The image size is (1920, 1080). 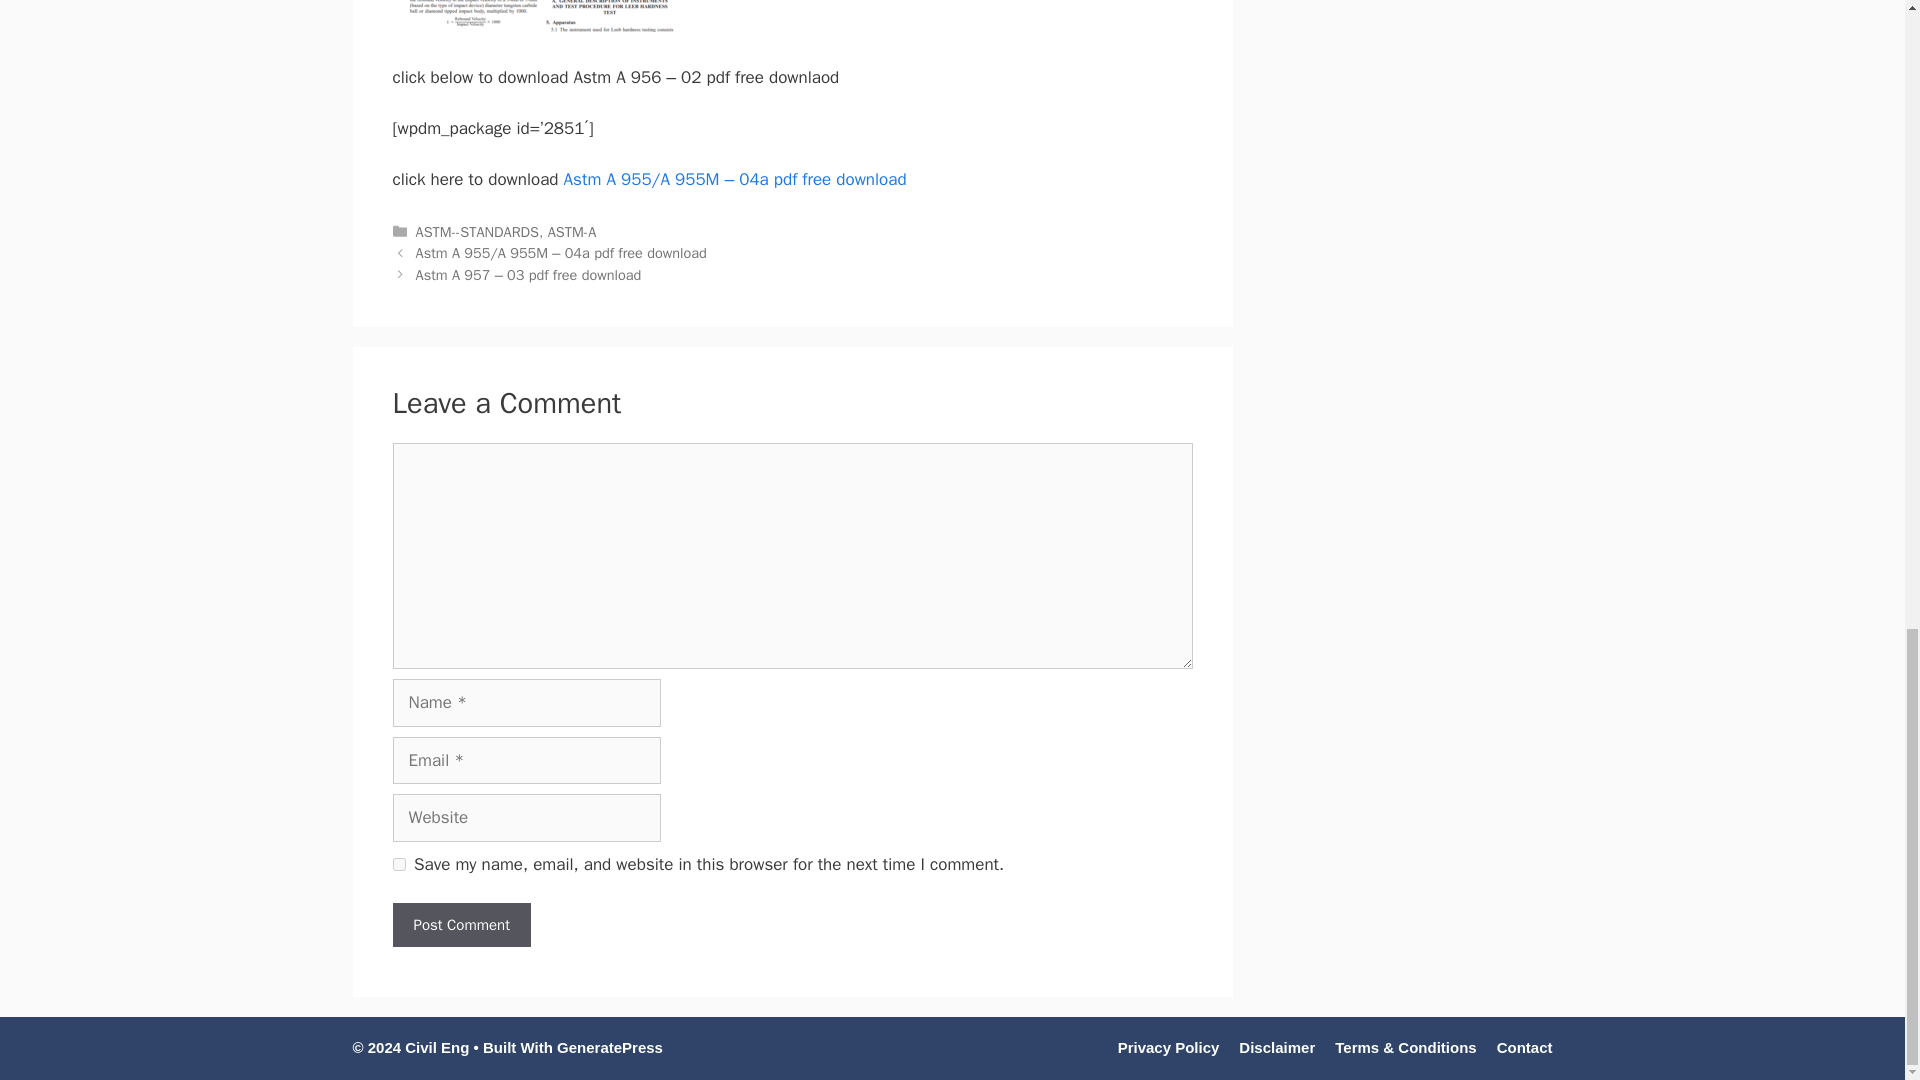 I want to click on ASTM--STANDARDS, so click(x=478, y=231).